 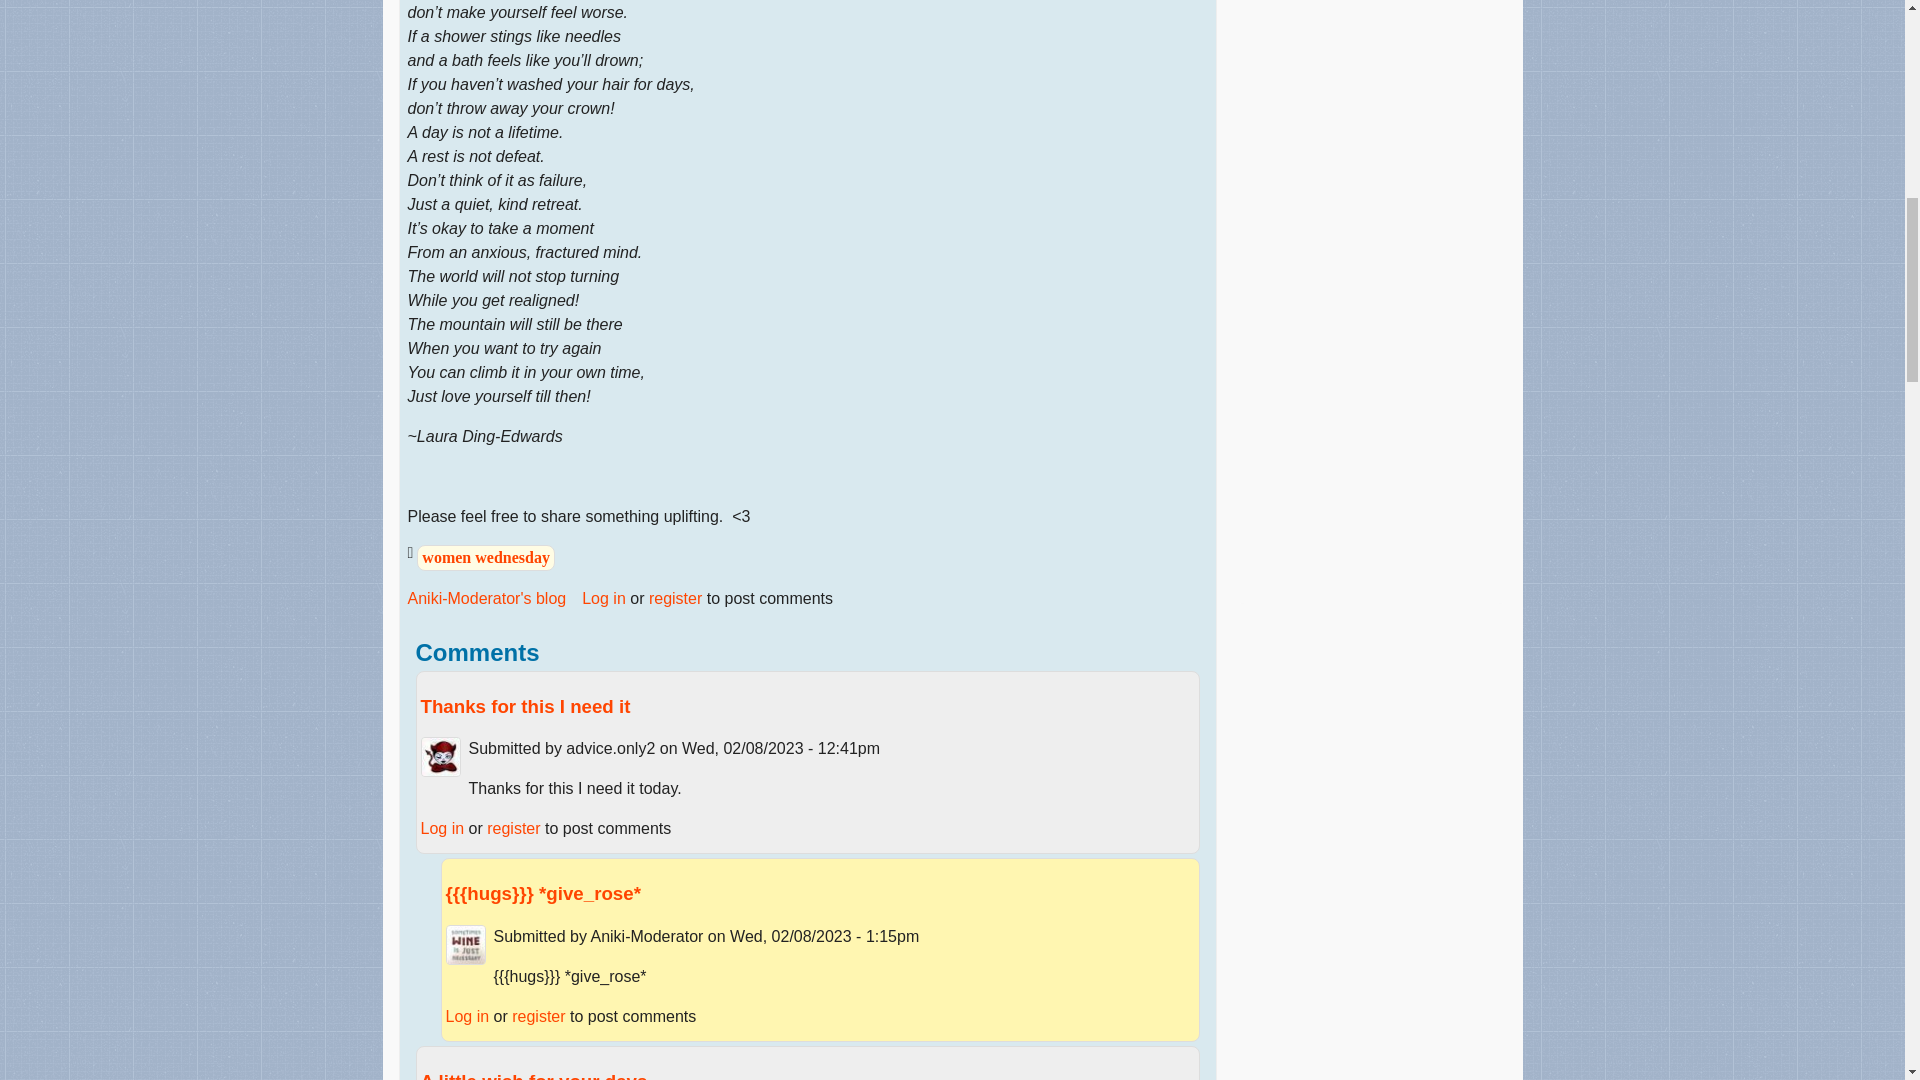 I want to click on register, so click(x=513, y=828).